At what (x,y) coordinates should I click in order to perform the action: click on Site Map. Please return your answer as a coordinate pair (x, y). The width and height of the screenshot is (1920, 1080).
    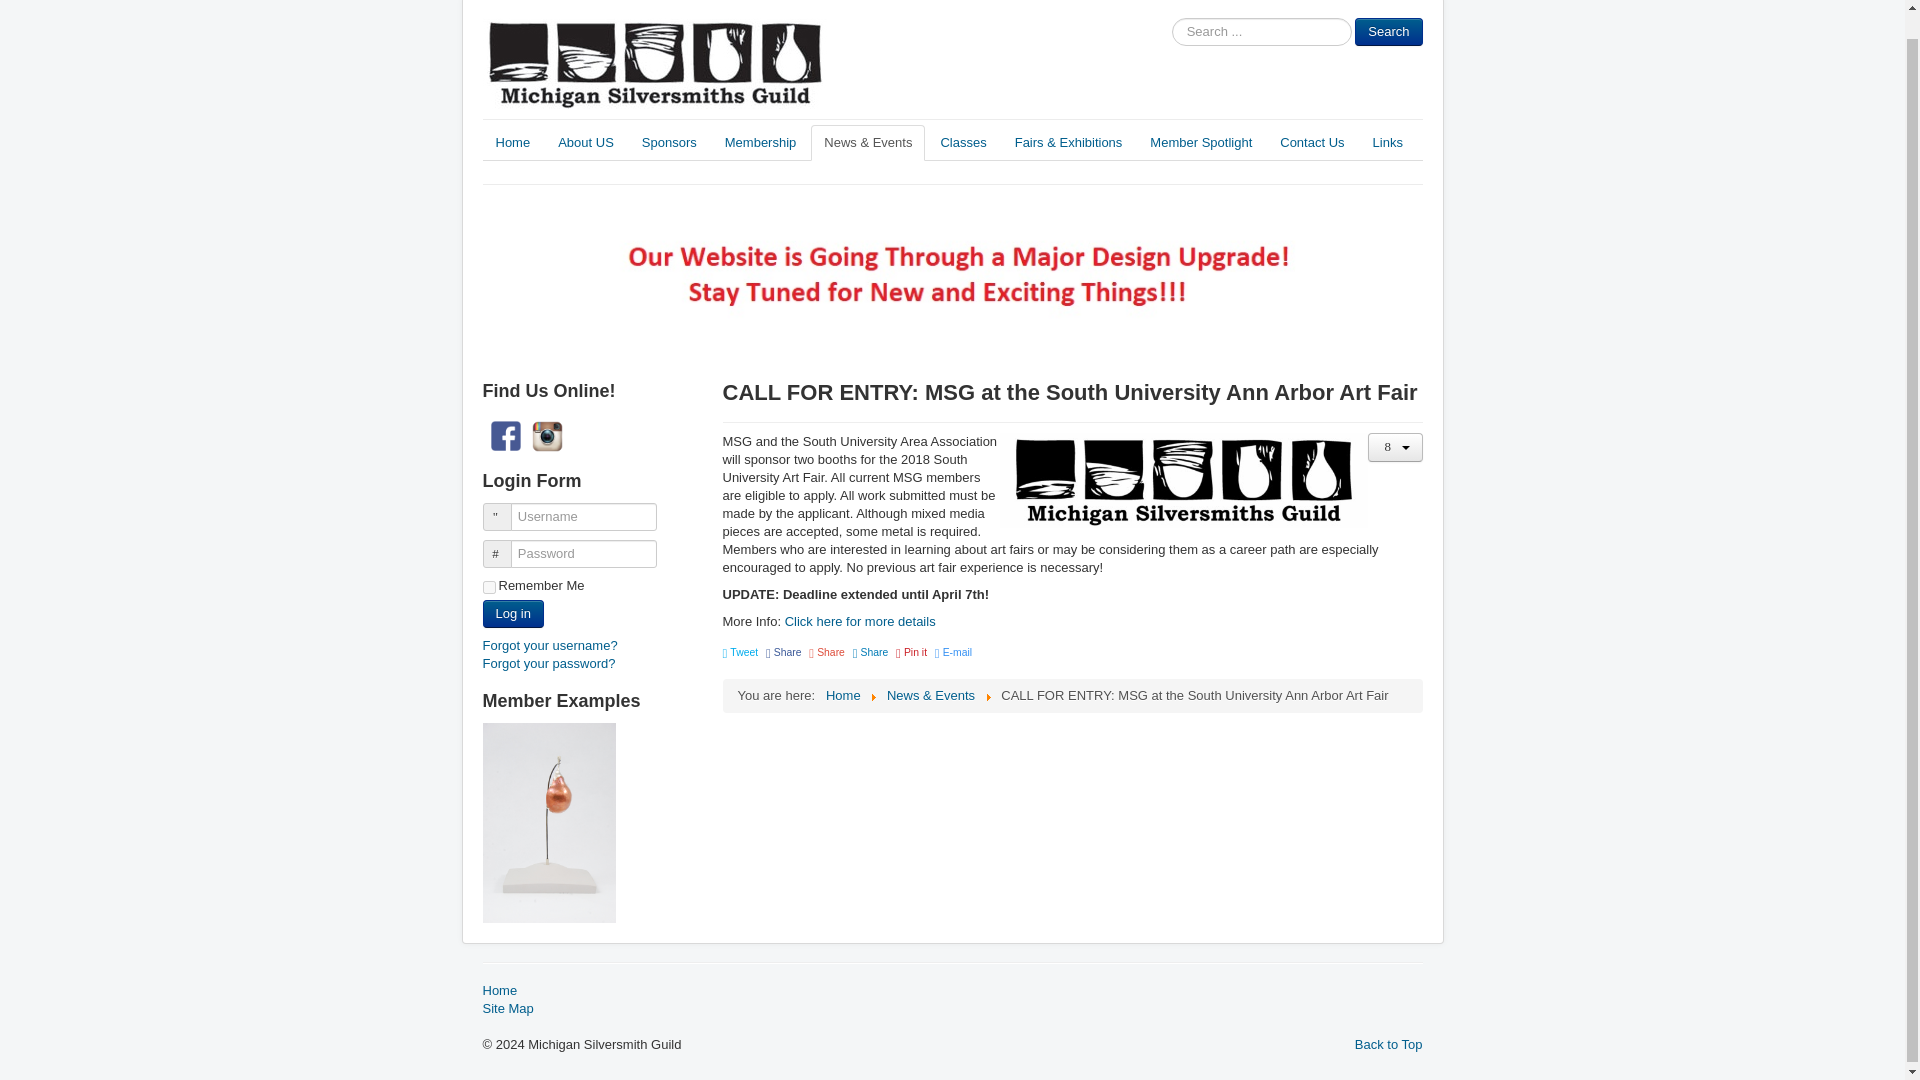
    Looking at the image, I should click on (952, 1009).